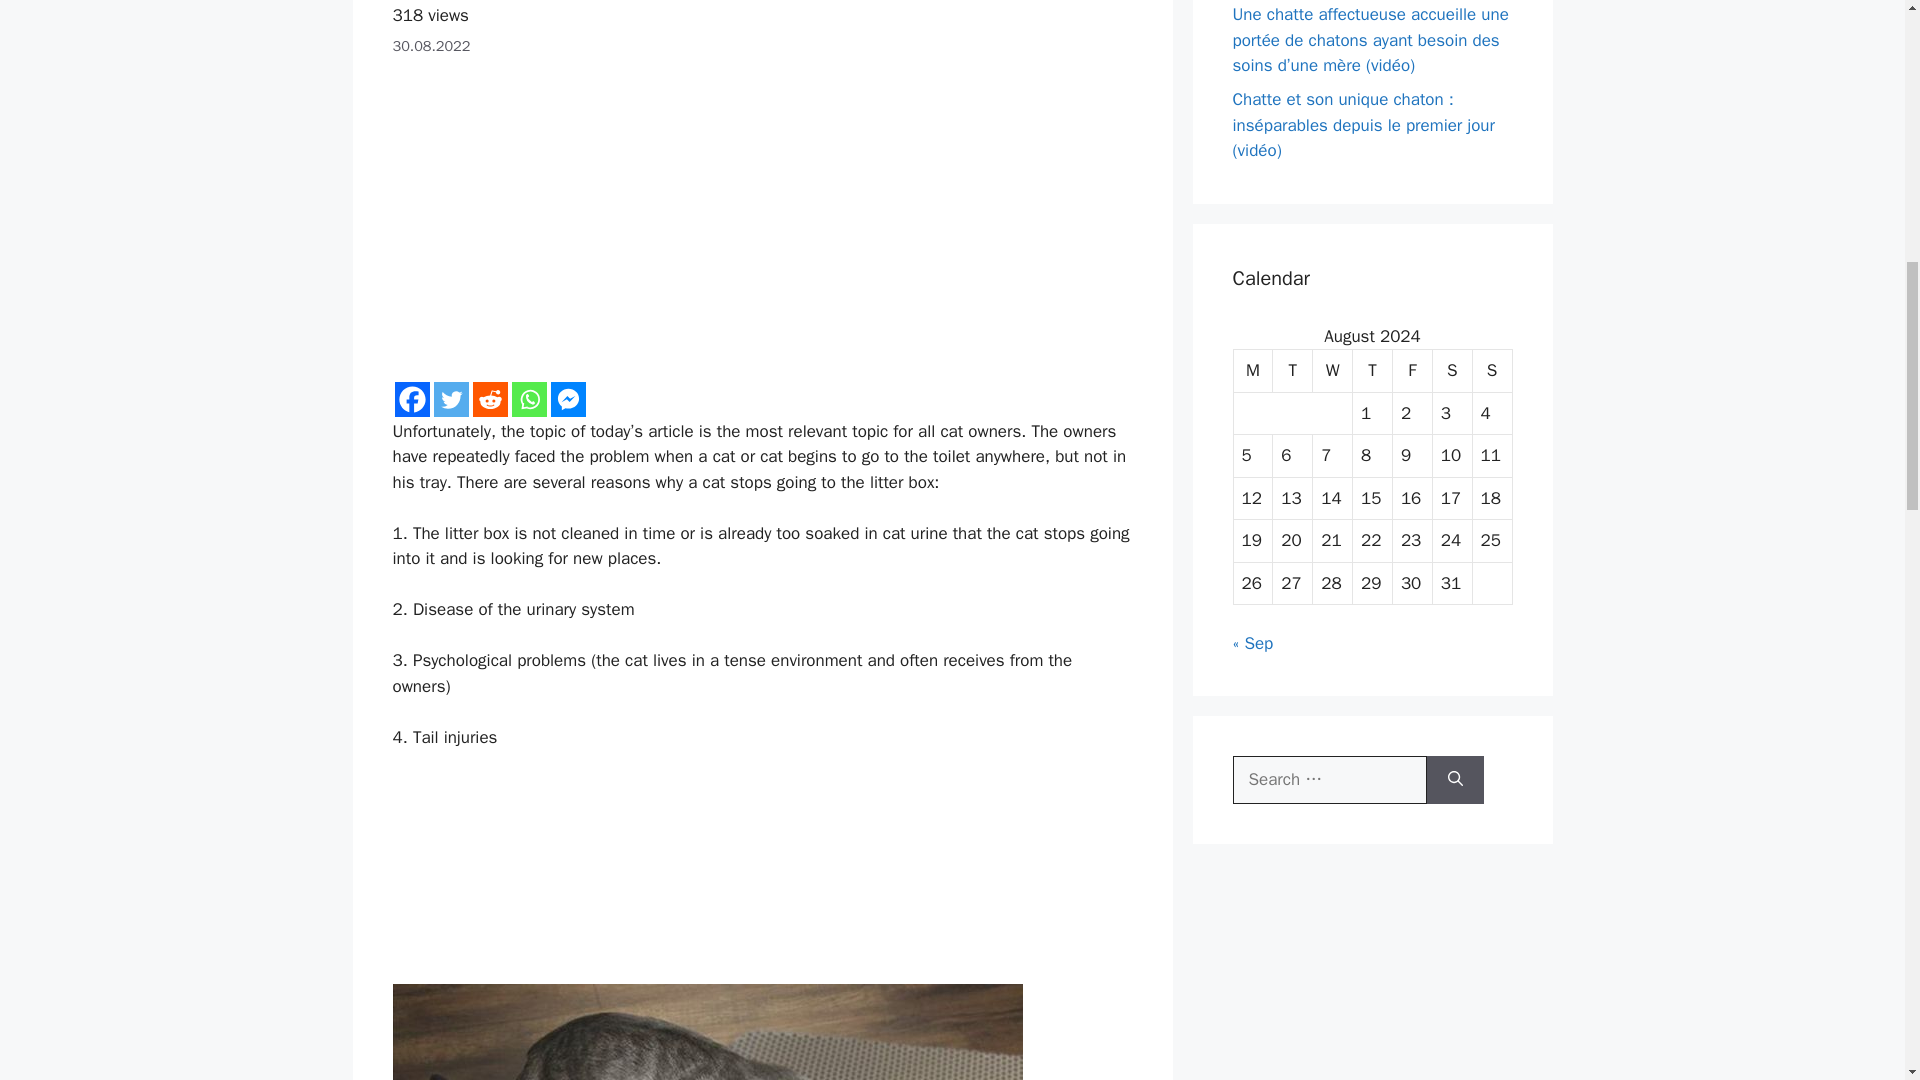 The image size is (1920, 1080). I want to click on Twitter, so click(450, 399).